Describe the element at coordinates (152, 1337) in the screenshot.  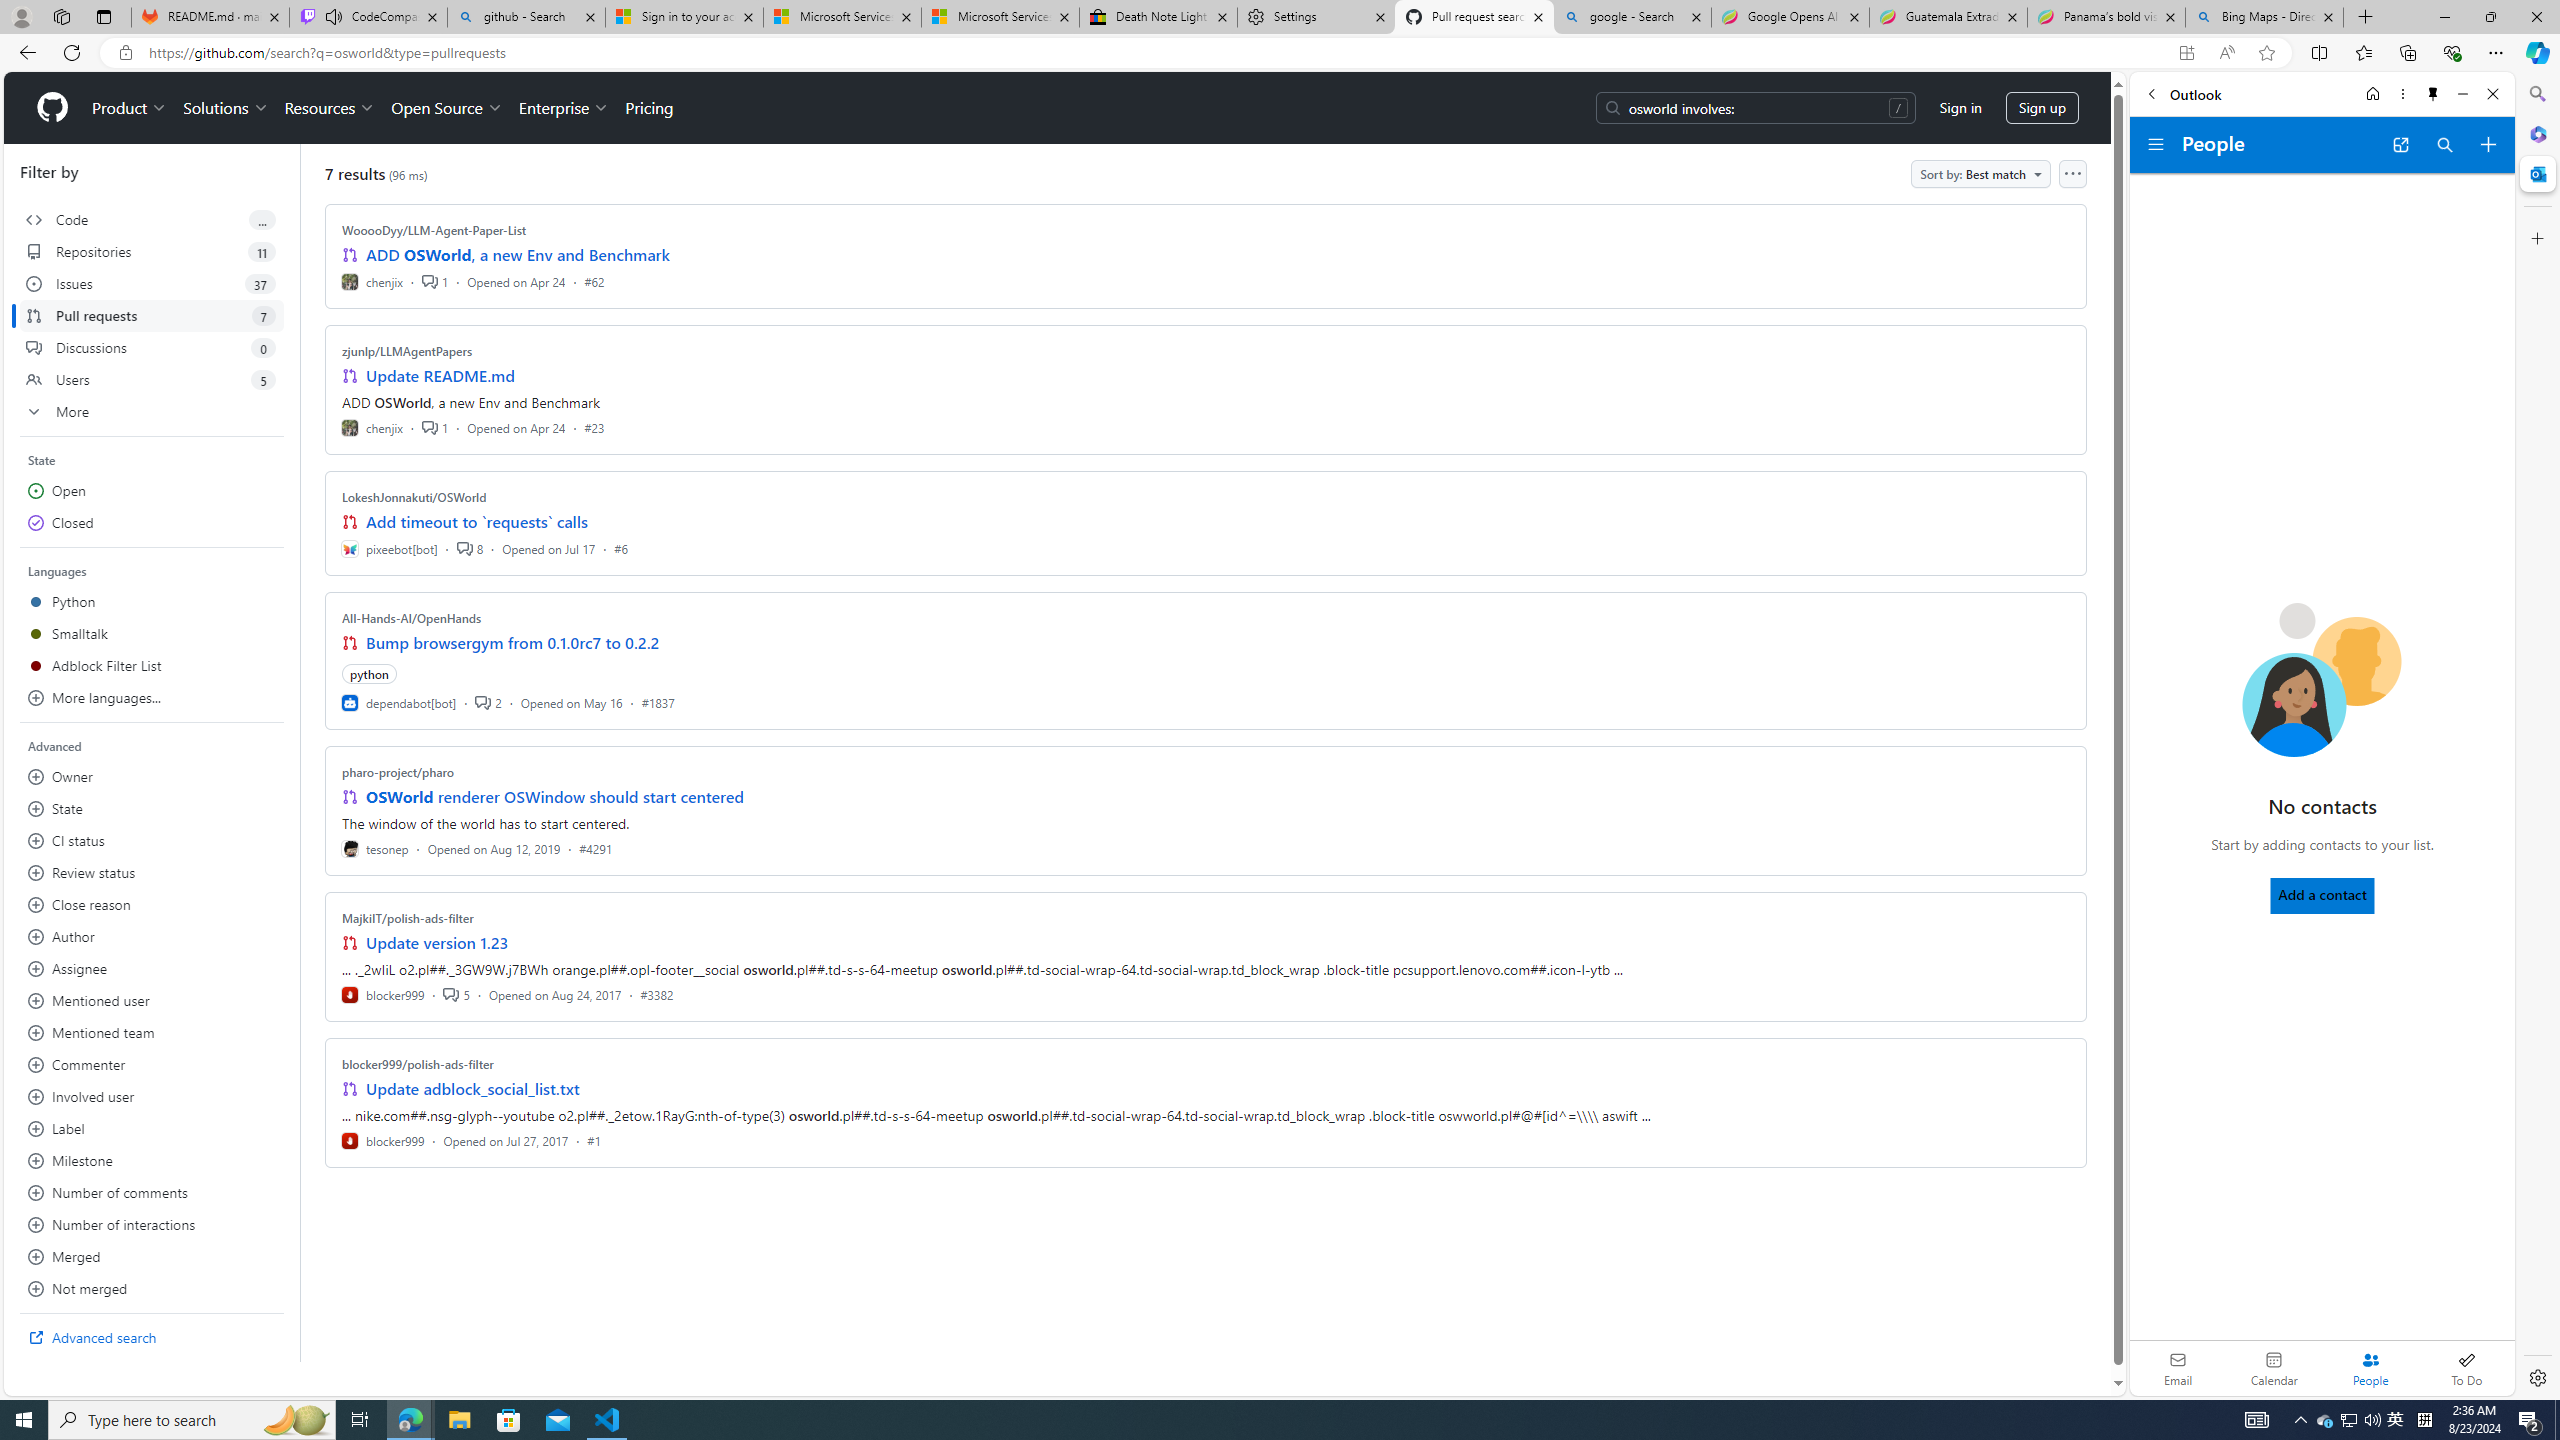
I see `Advanced search` at that location.